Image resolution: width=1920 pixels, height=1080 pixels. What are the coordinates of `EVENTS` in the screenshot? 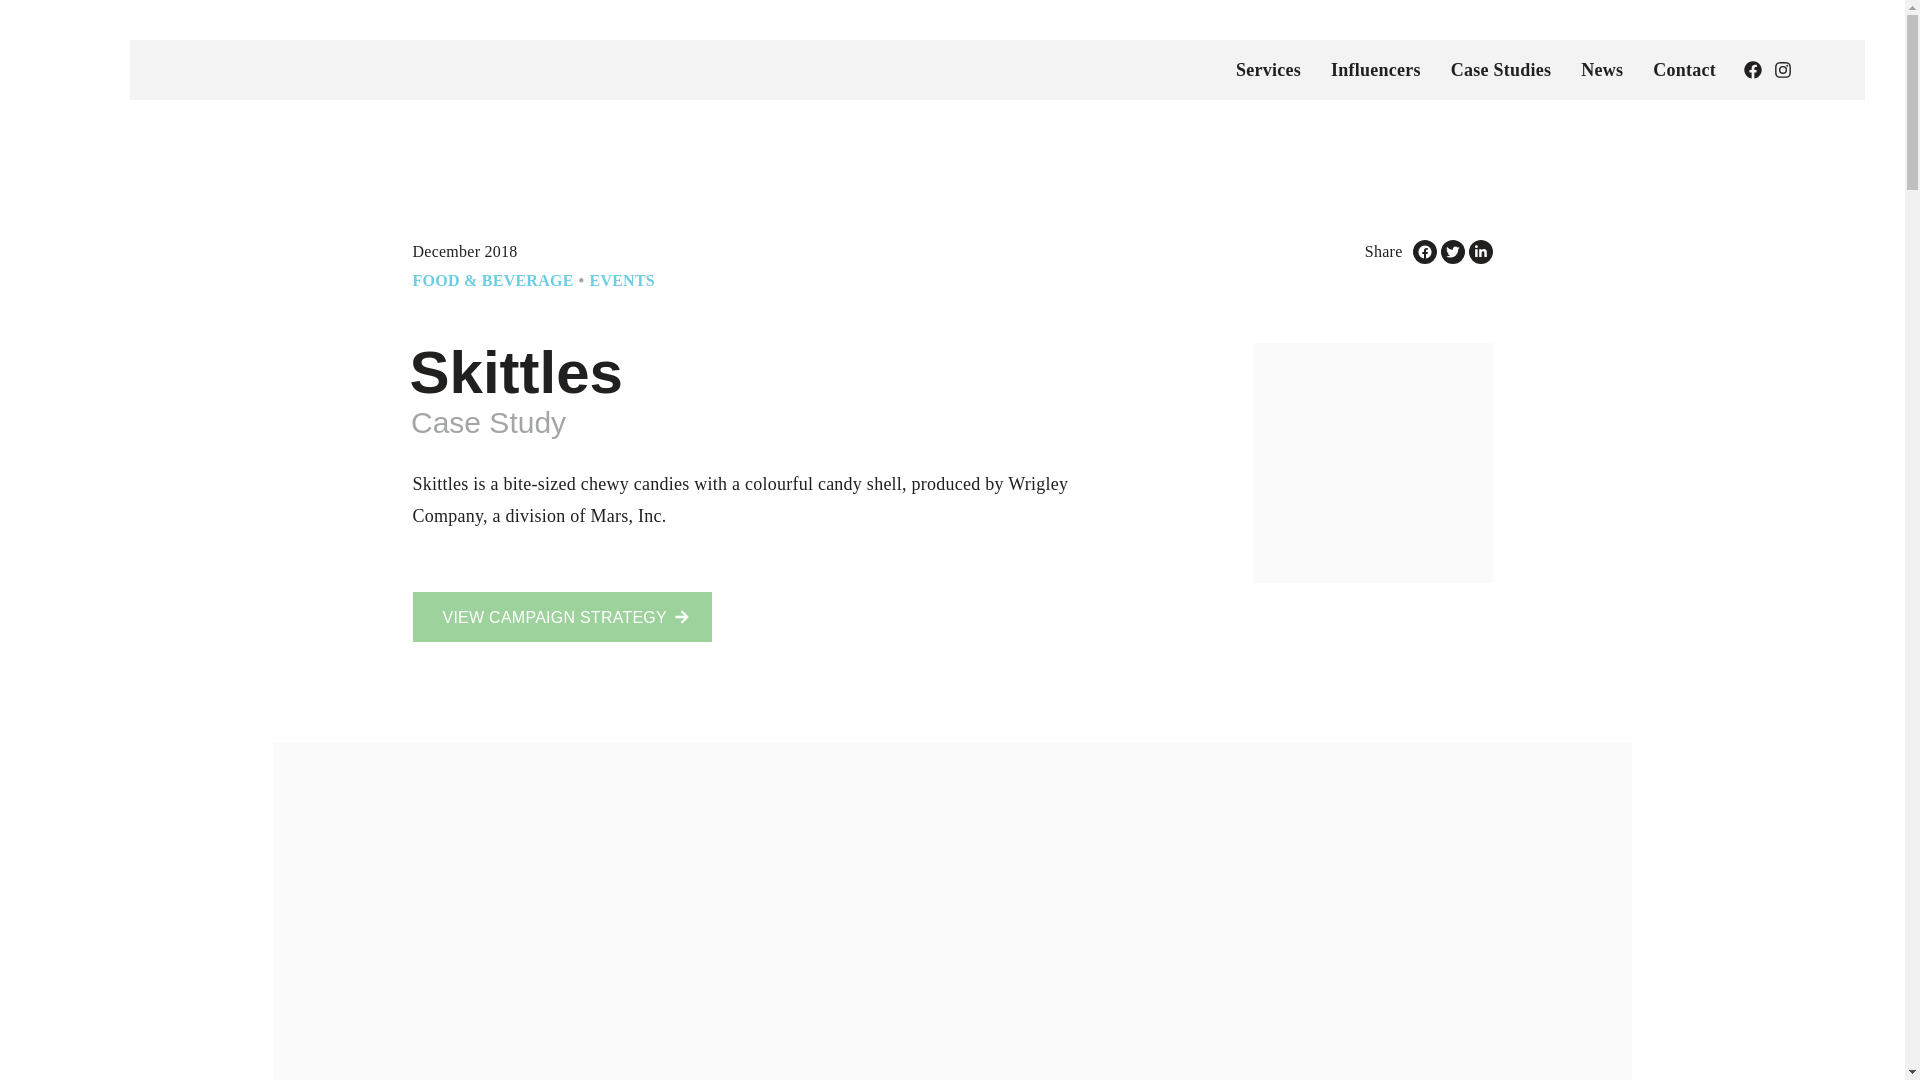 It's located at (622, 280).